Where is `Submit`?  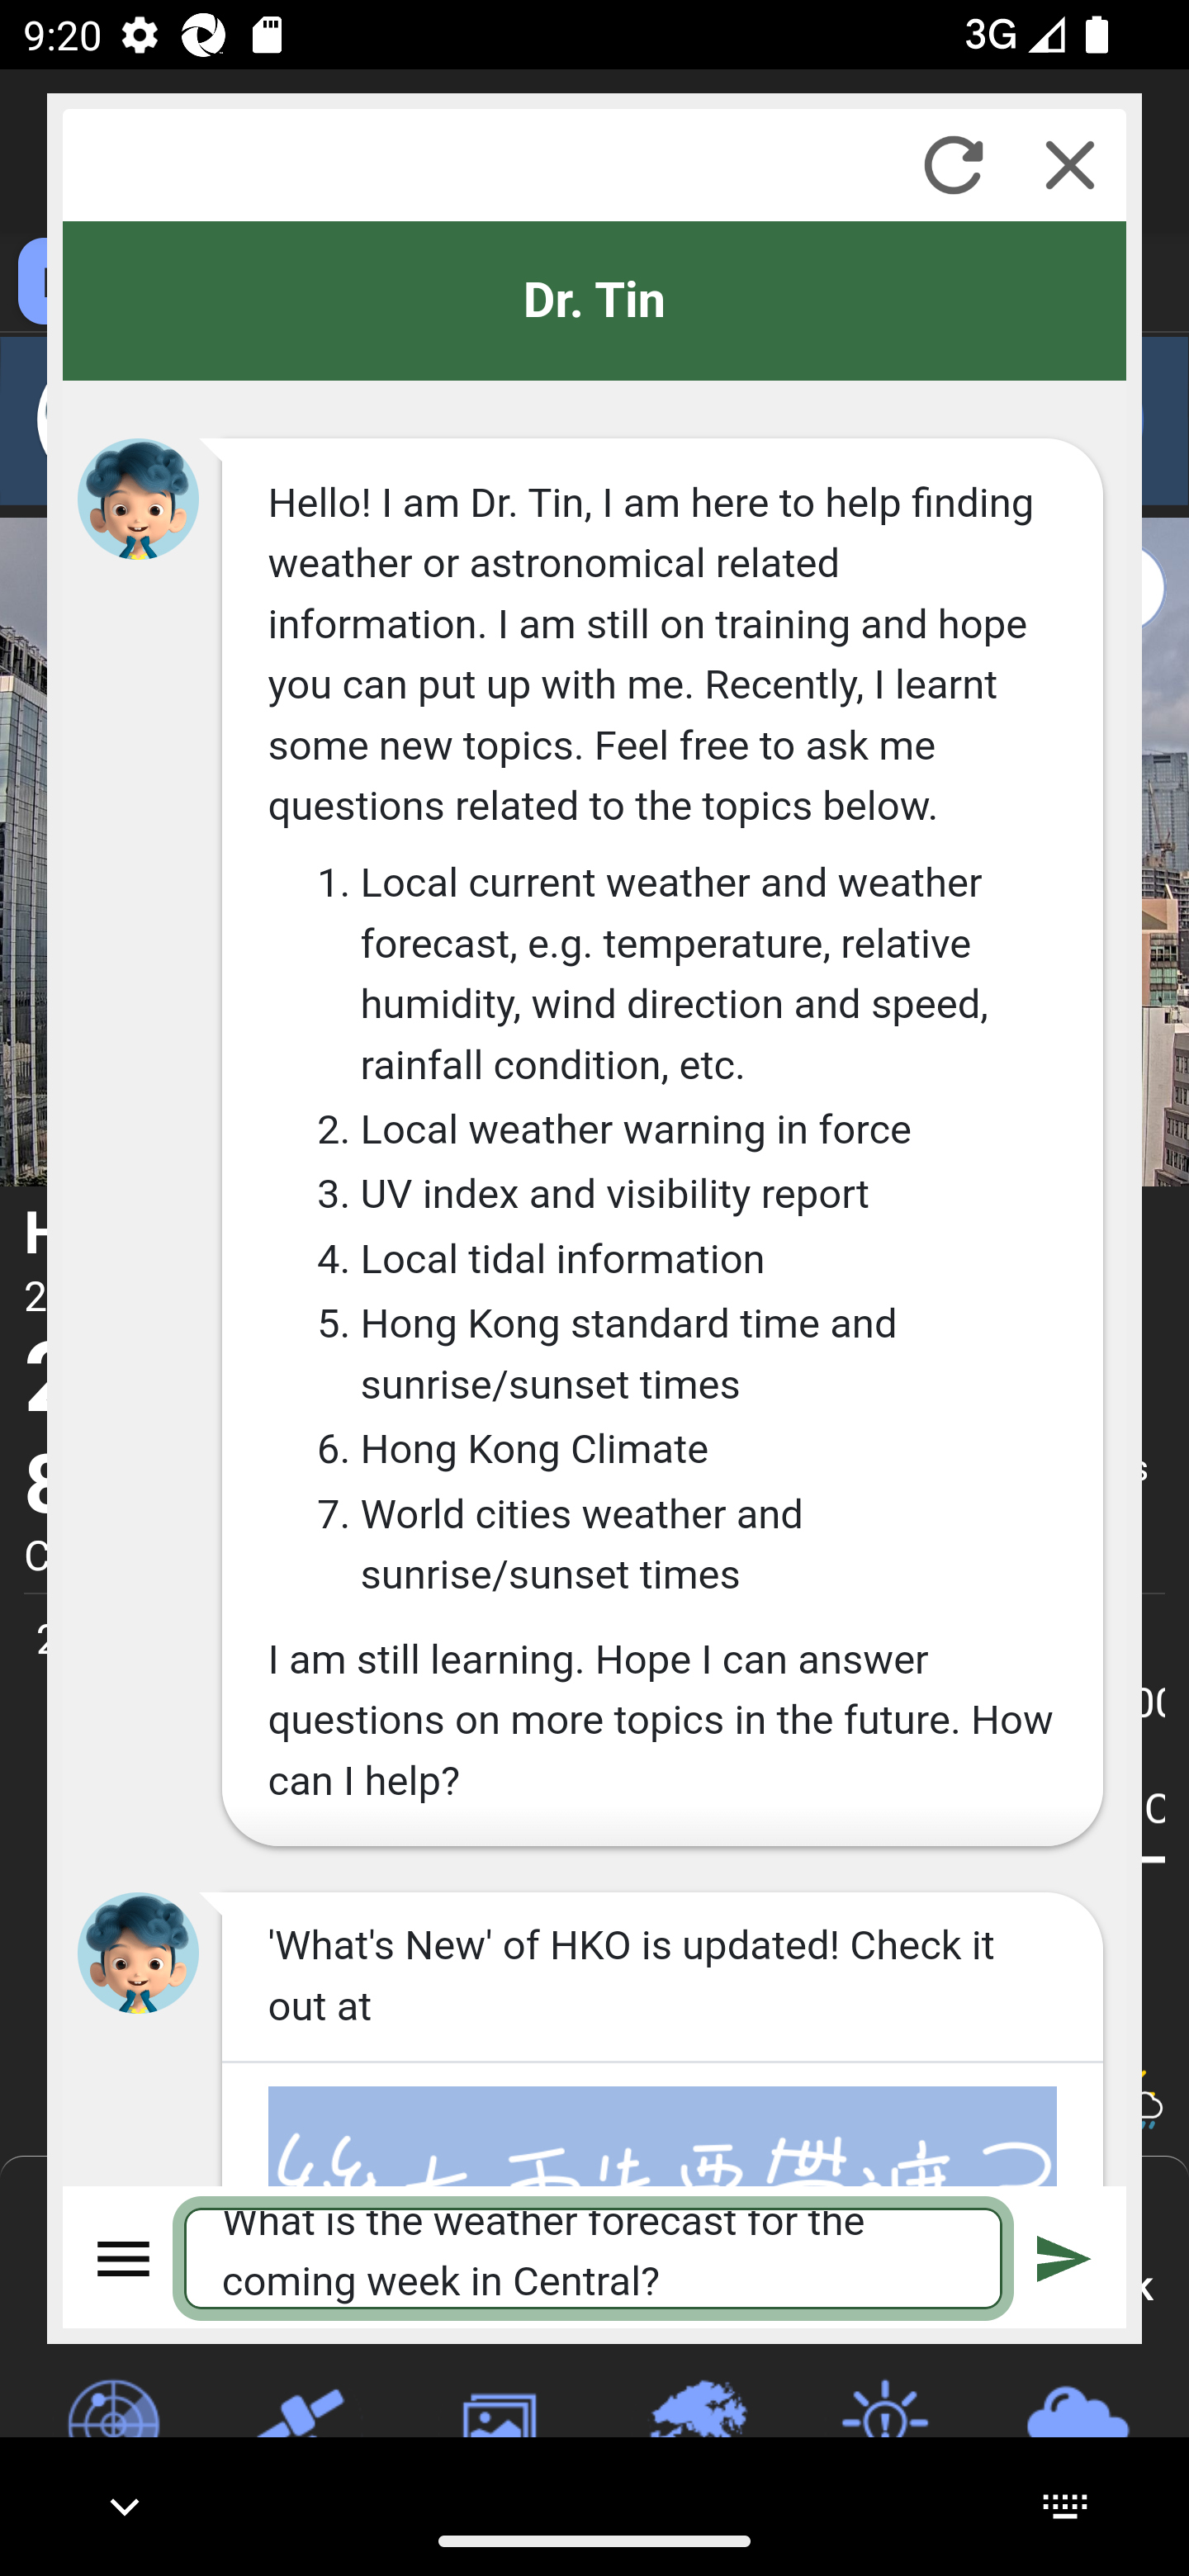 Submit is located at coordinates (1064, 2257).